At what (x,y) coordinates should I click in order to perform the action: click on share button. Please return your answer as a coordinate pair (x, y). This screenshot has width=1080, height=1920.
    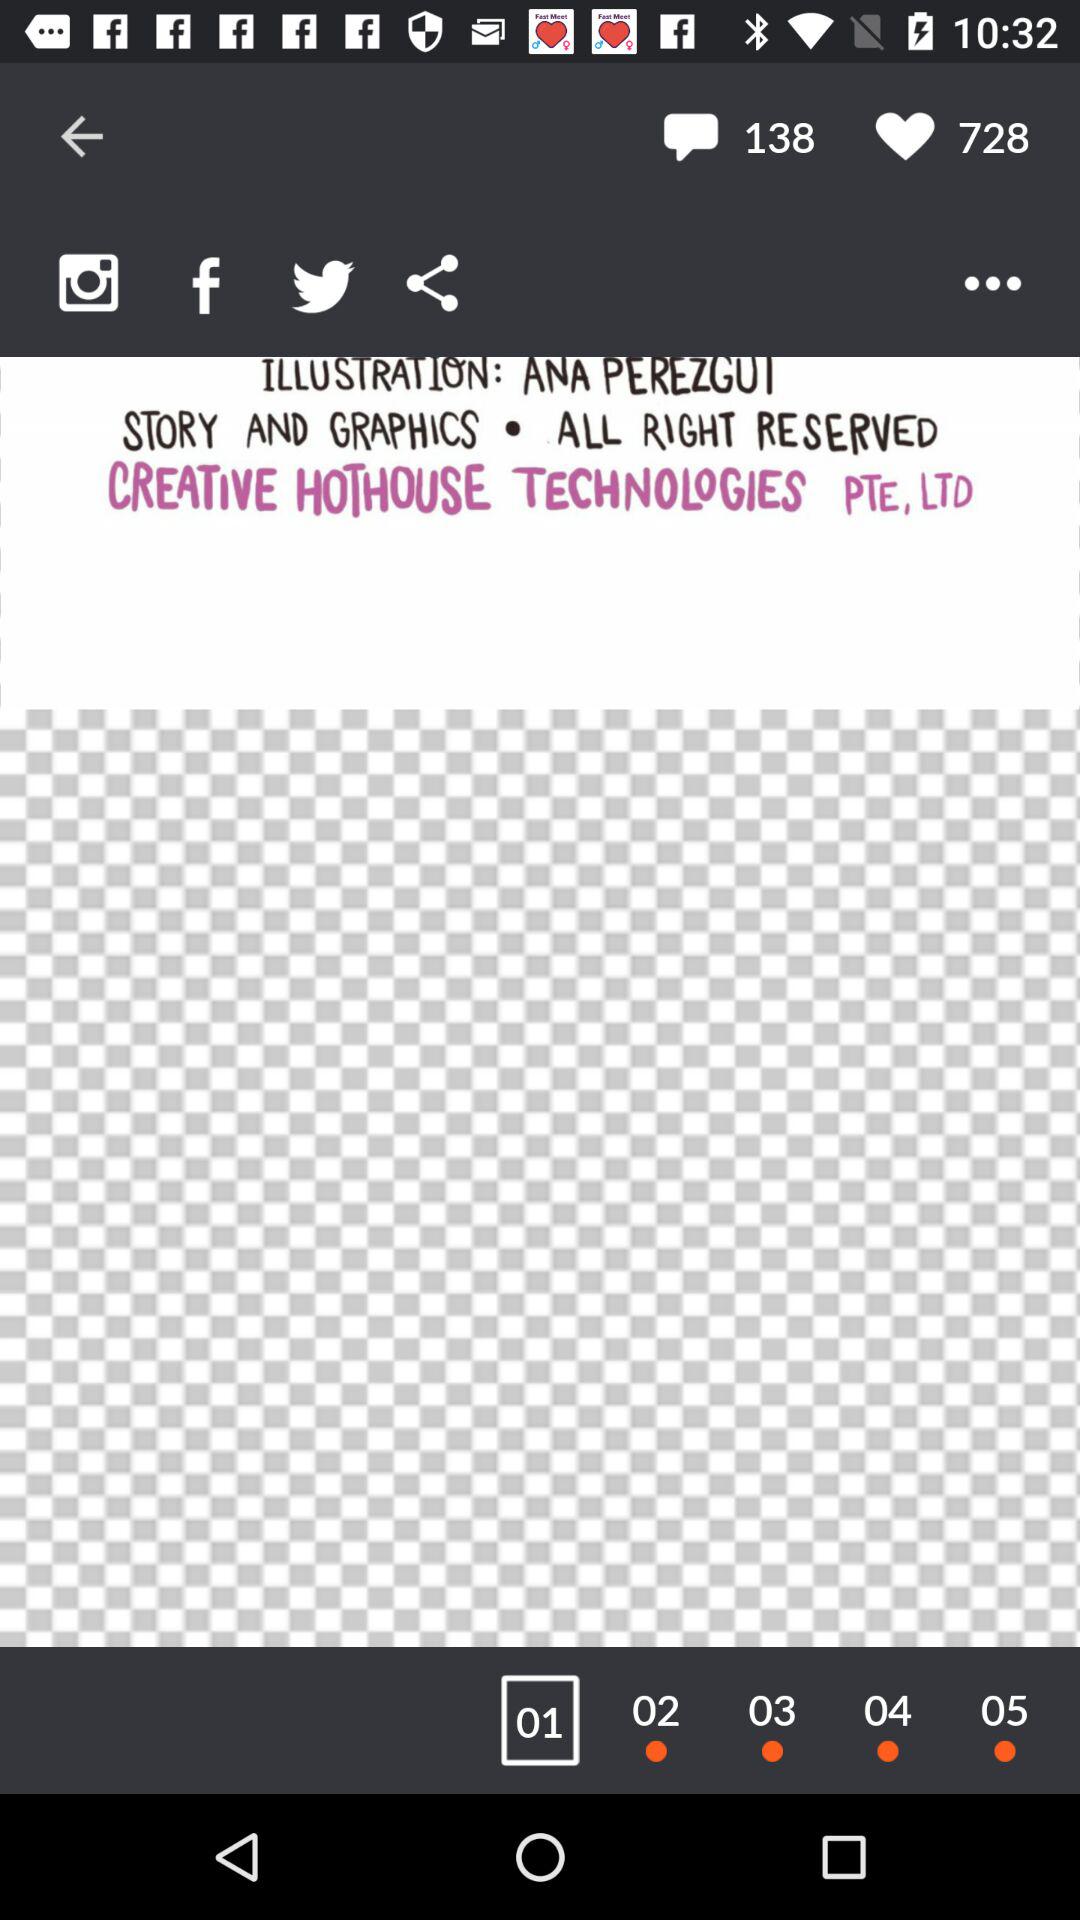
    Looking at the image, I should click on (432, 282).